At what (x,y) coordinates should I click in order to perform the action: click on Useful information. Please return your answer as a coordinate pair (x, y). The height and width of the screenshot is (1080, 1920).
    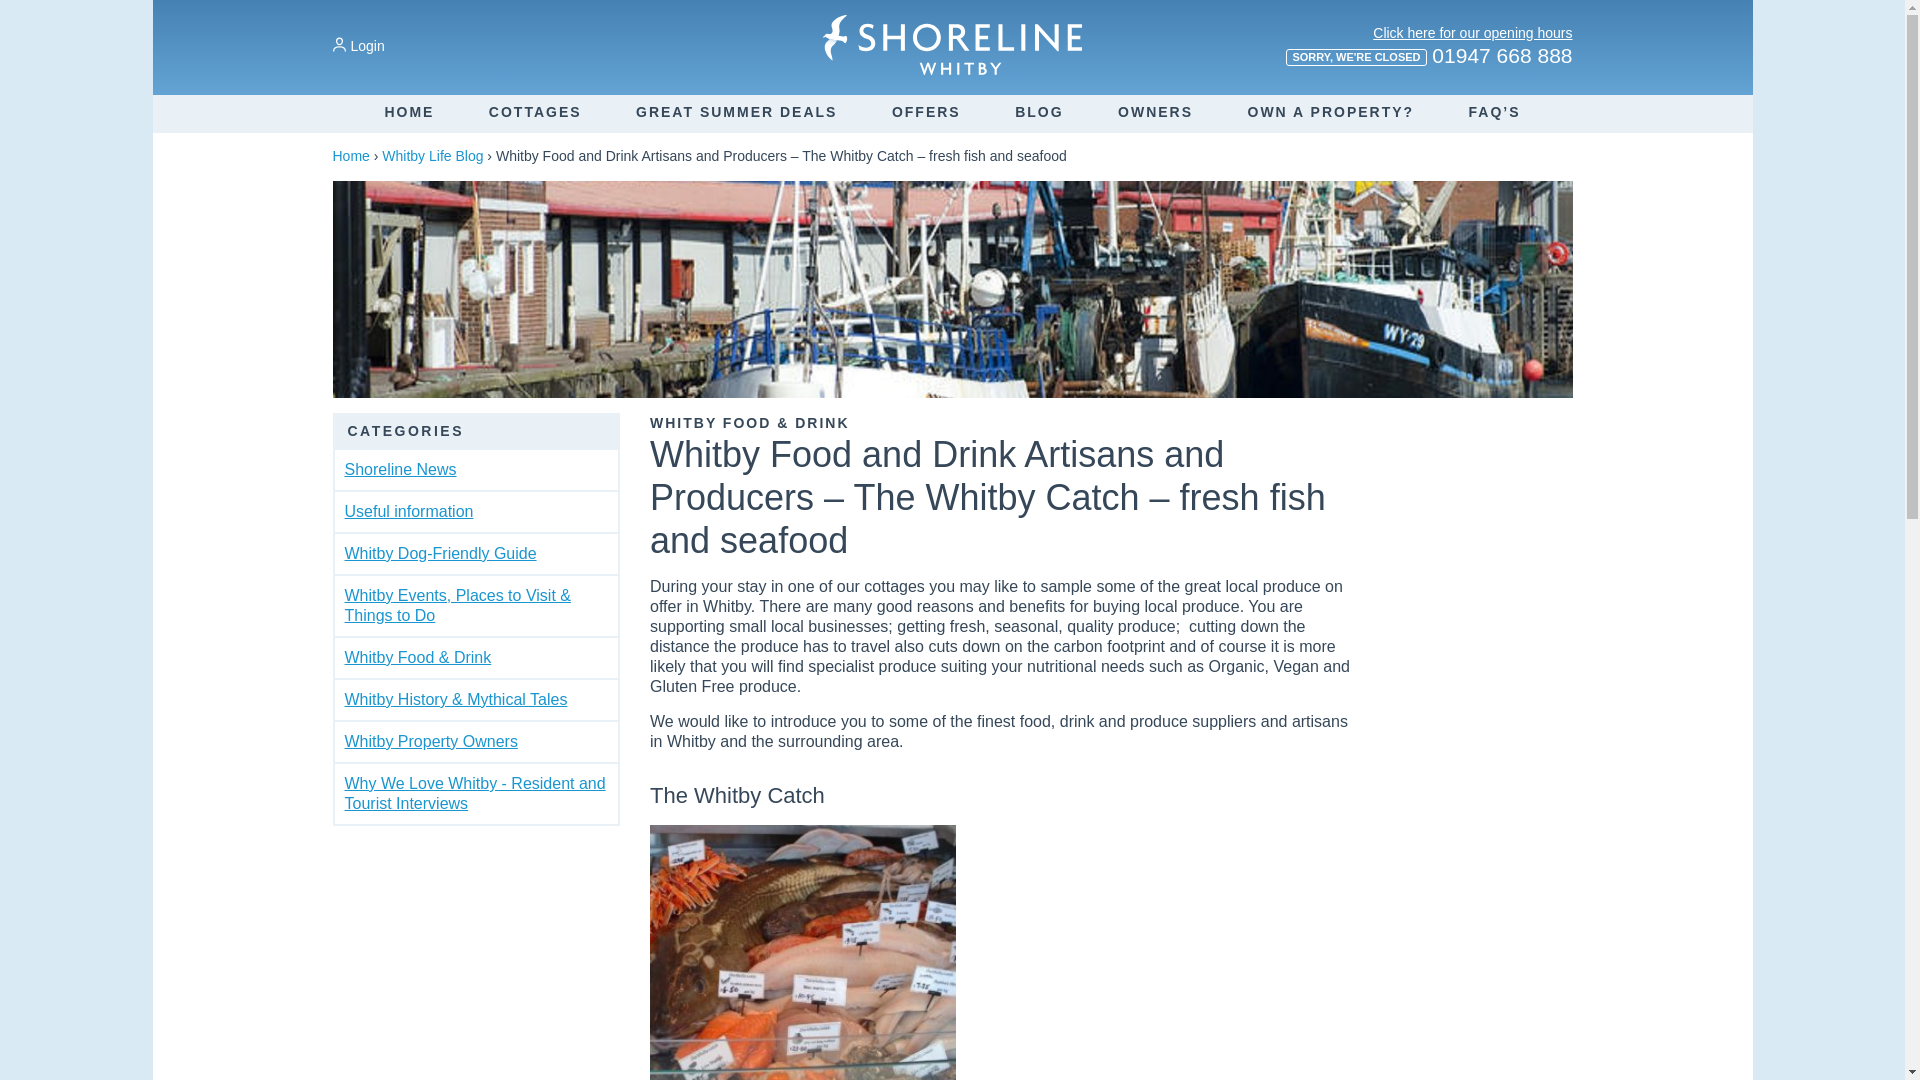
    Looking at the image, I should click on (408, 511).